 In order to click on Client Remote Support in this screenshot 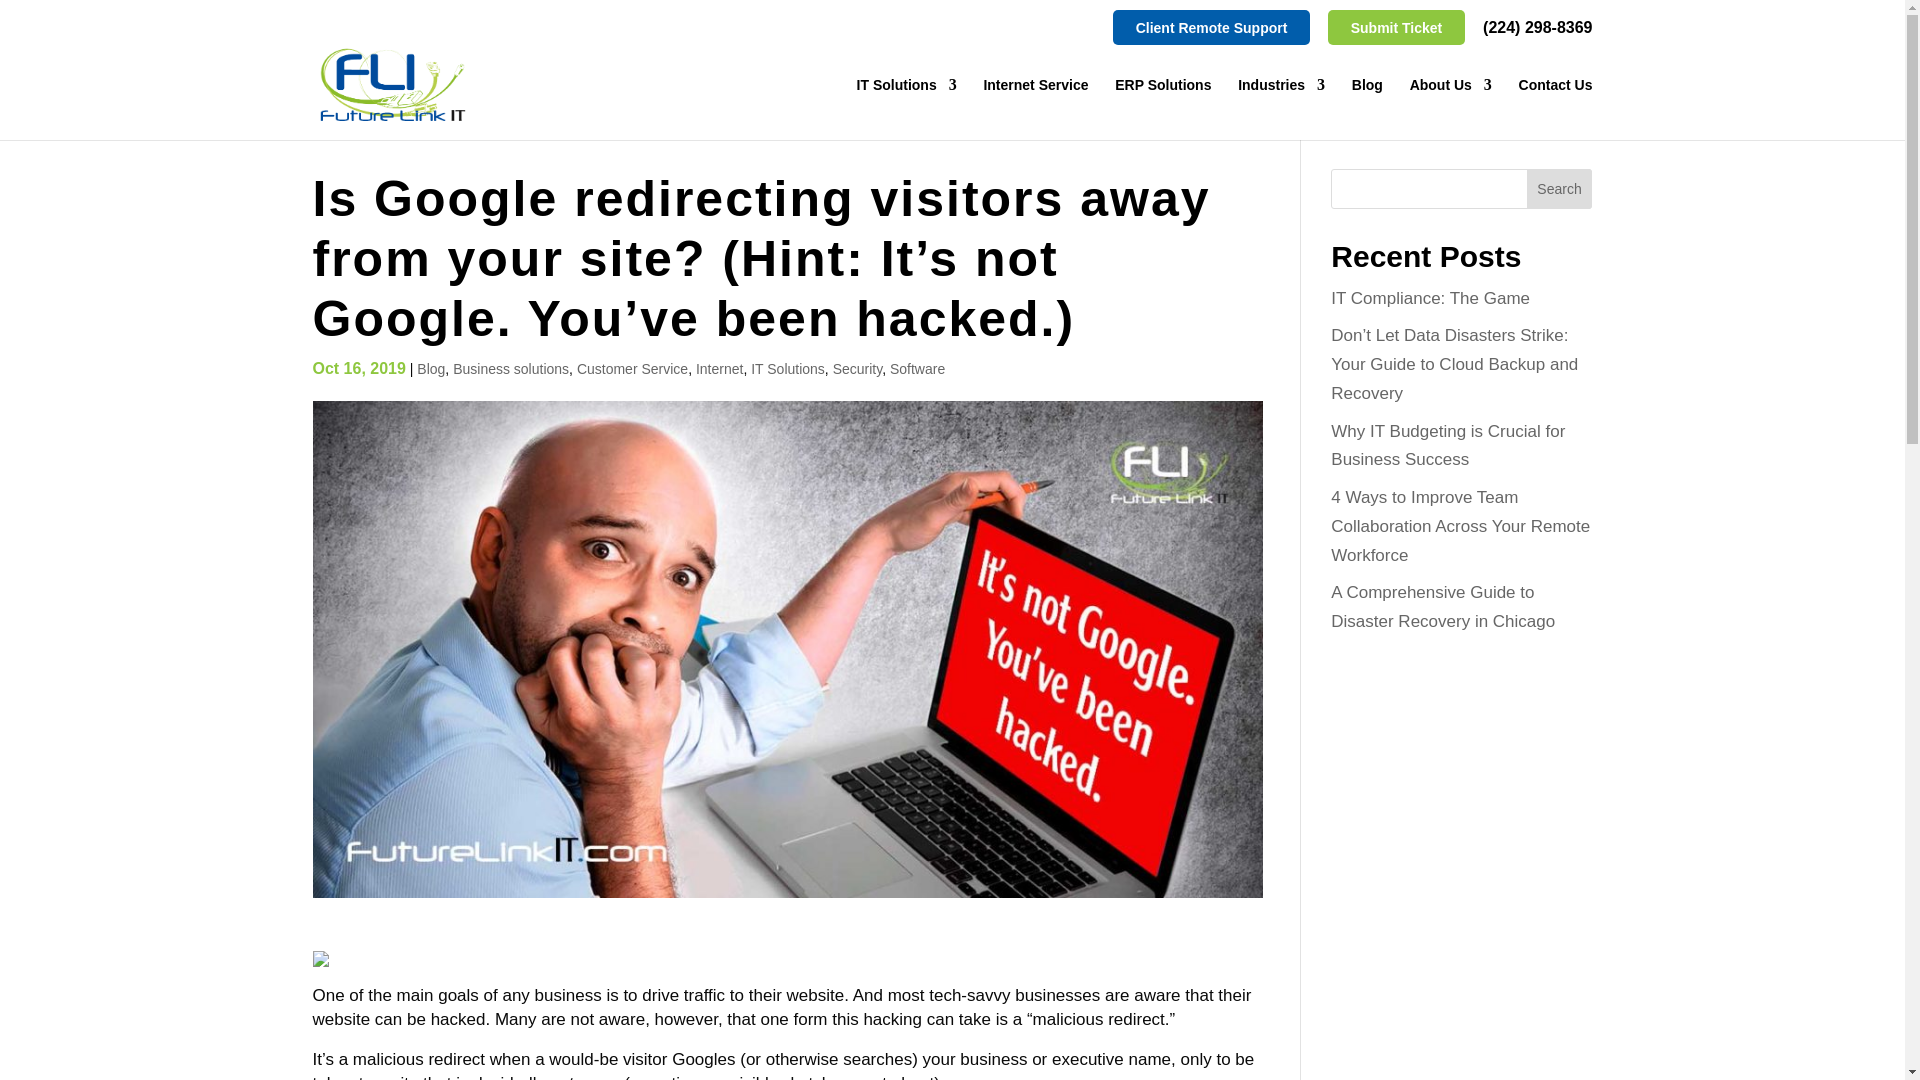, I will do `click(1212, 28)`.